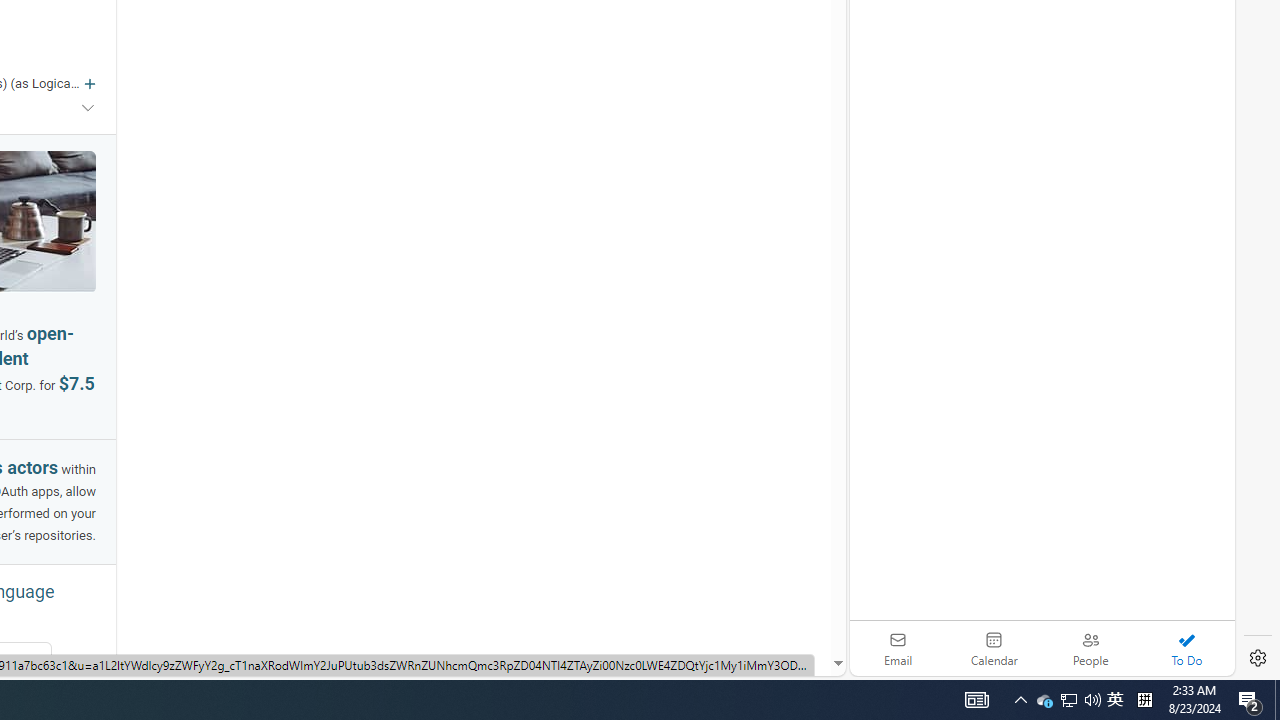 Image resolution: width=1280 pixels, height=720 pixels. I want to click on Search more, so click(792, 604).